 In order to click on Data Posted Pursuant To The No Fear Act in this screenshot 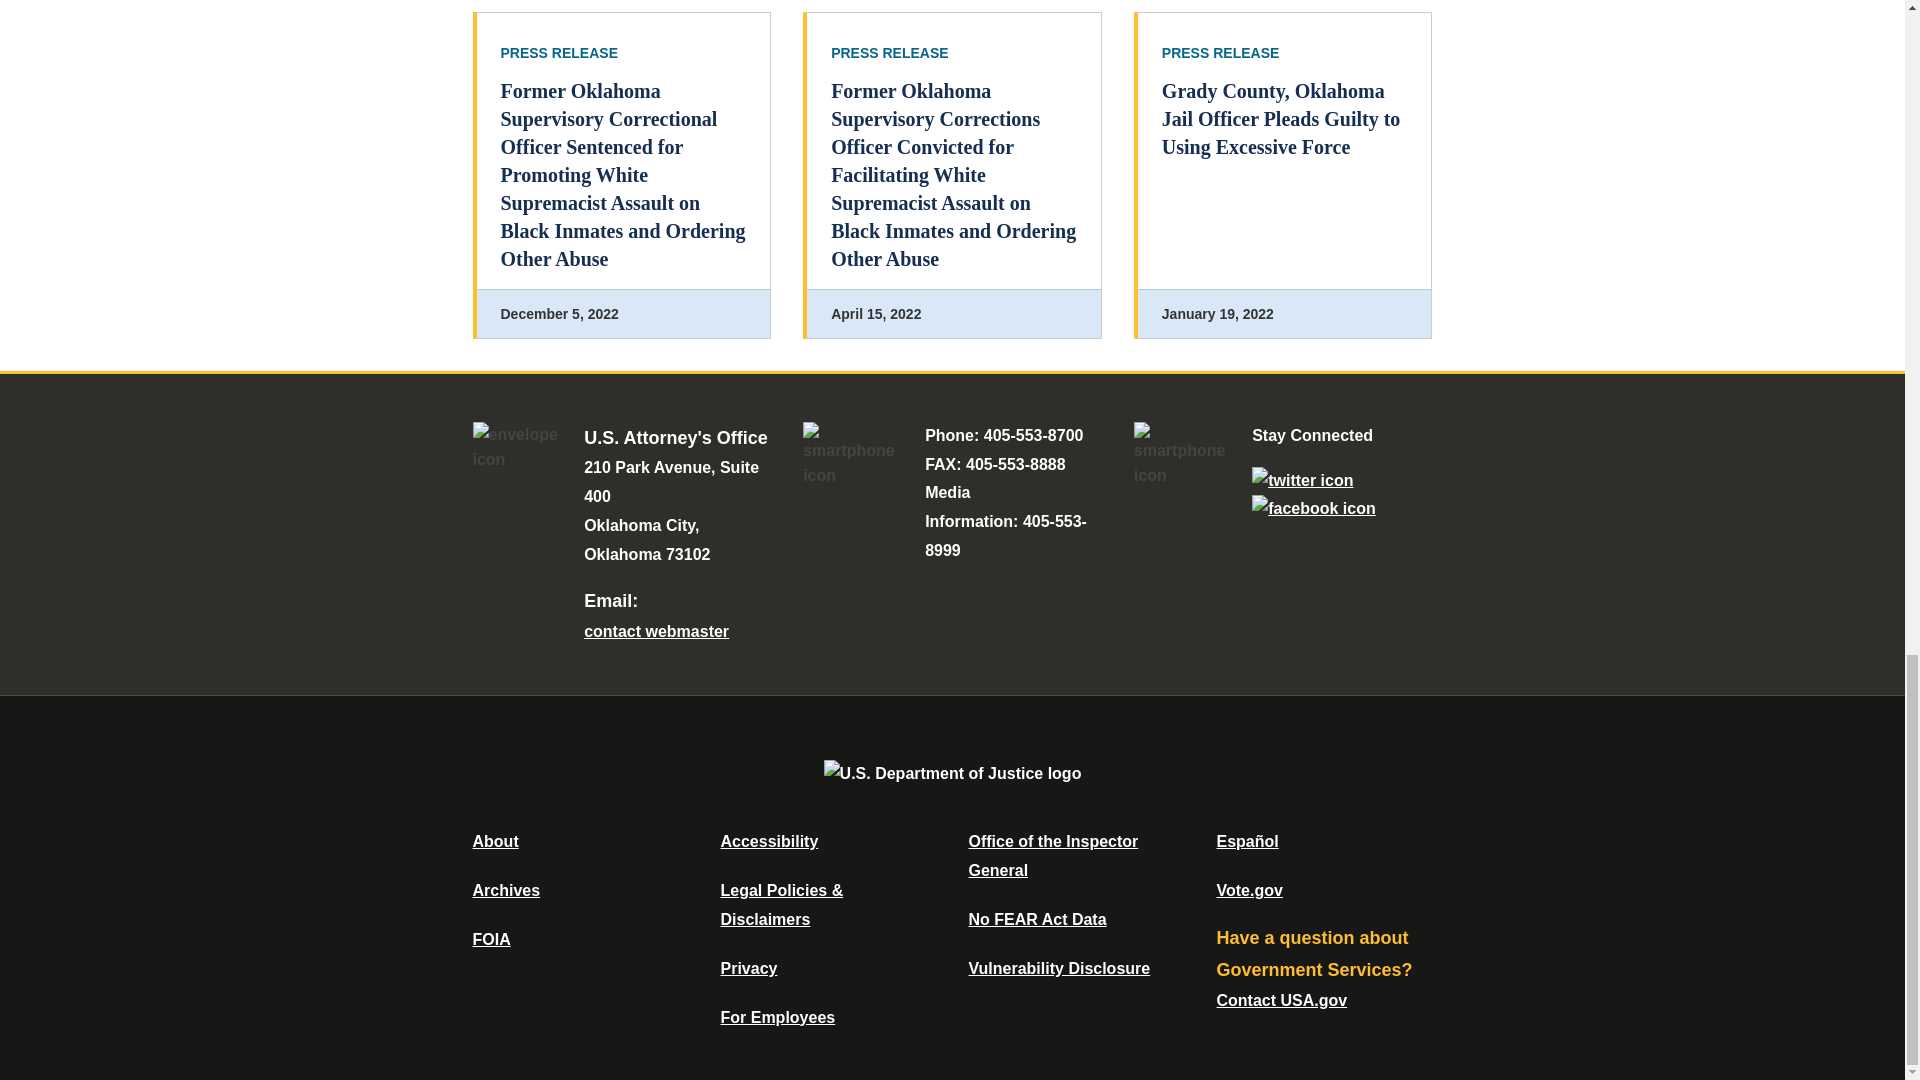, I will do `click(1036, 919)`.